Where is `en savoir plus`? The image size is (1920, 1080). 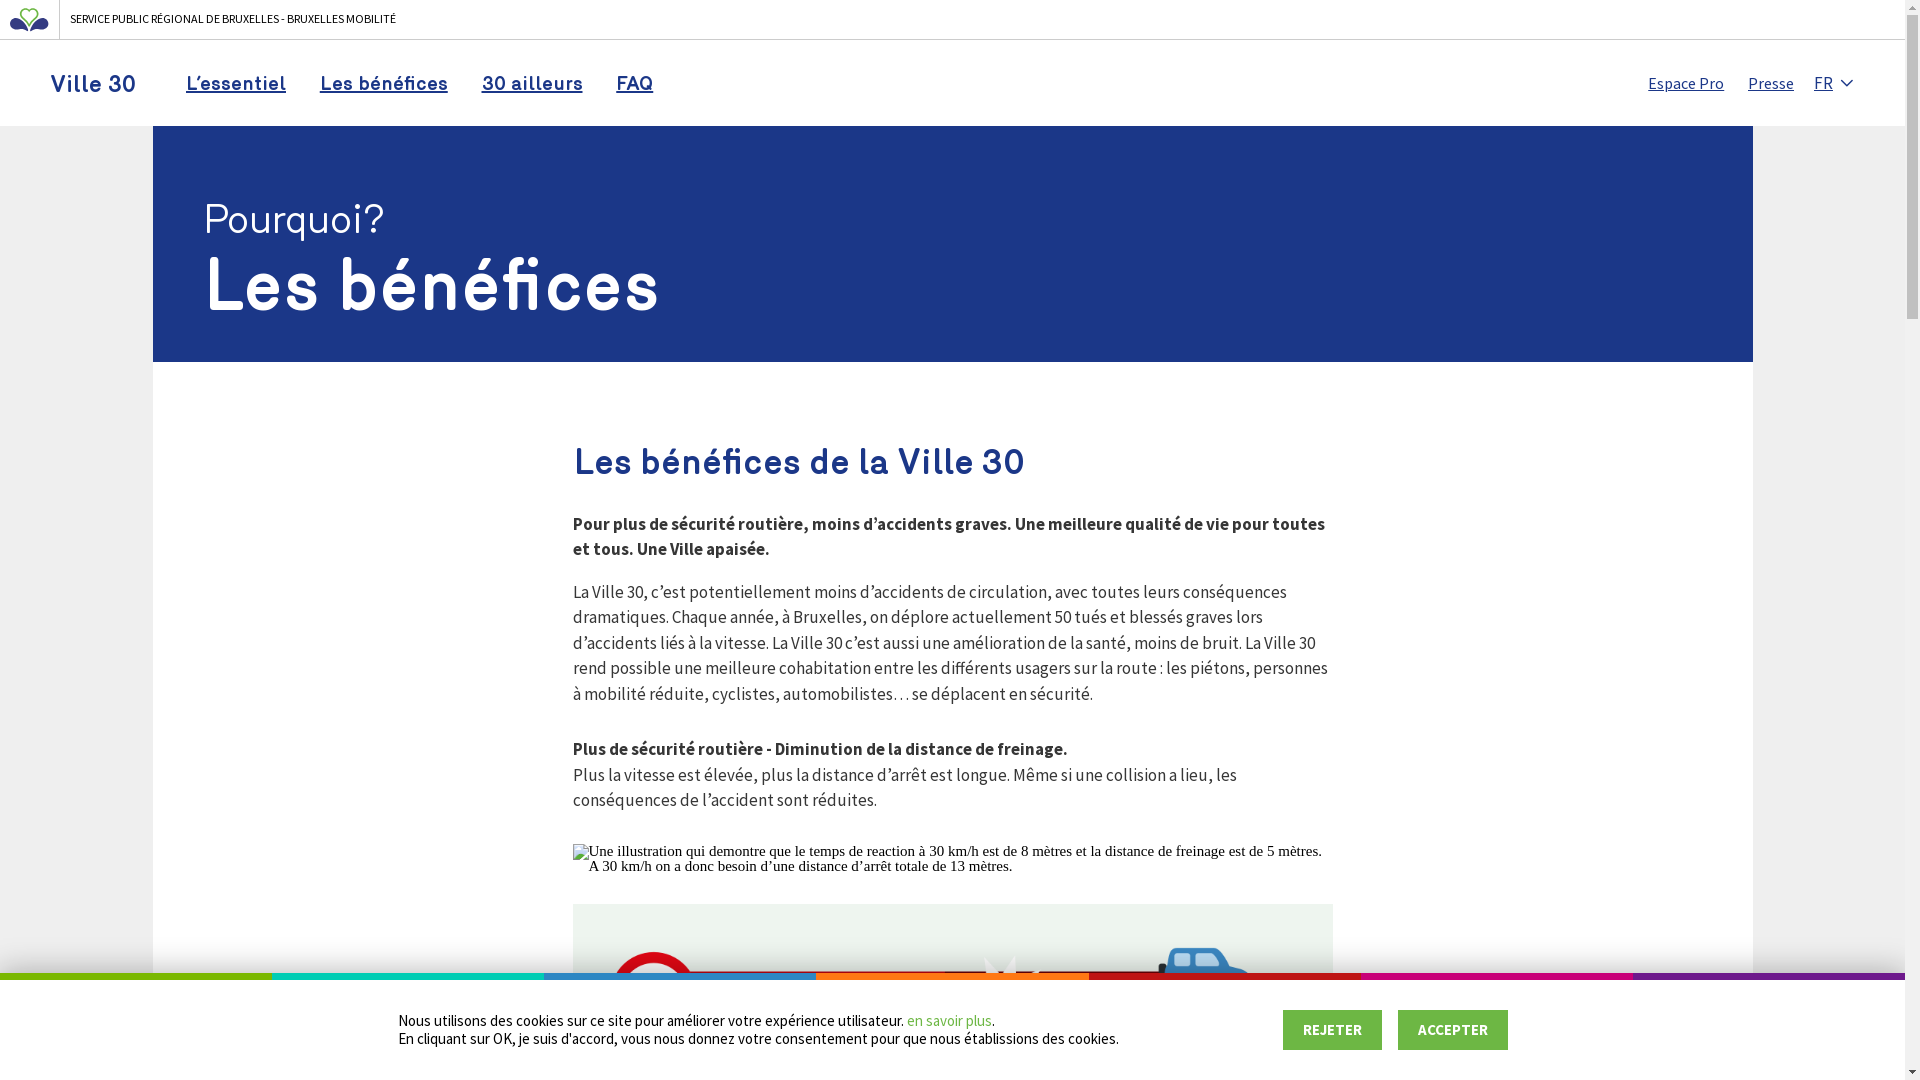
en savoir plus is located at coordinates (948, 1022).